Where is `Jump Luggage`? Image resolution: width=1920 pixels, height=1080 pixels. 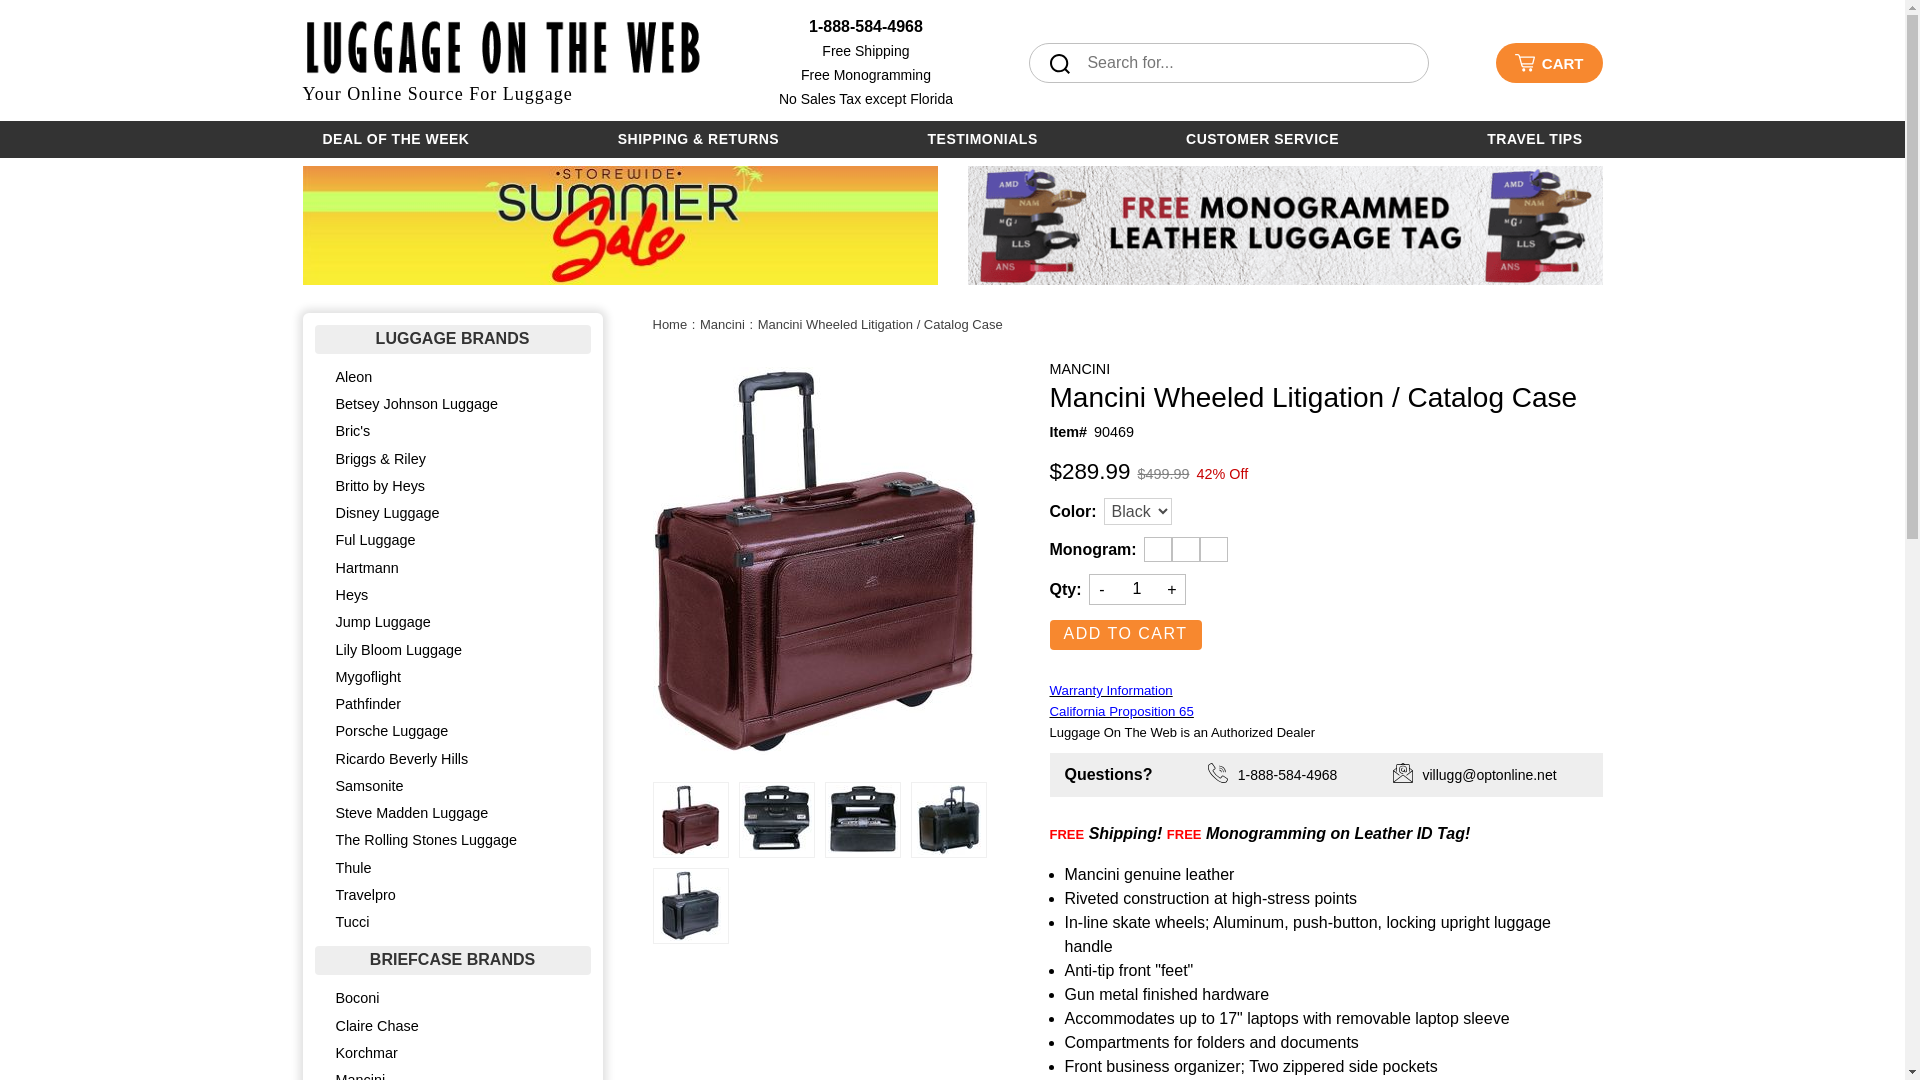 Jump Luggage is located at coordinates (452, 622).